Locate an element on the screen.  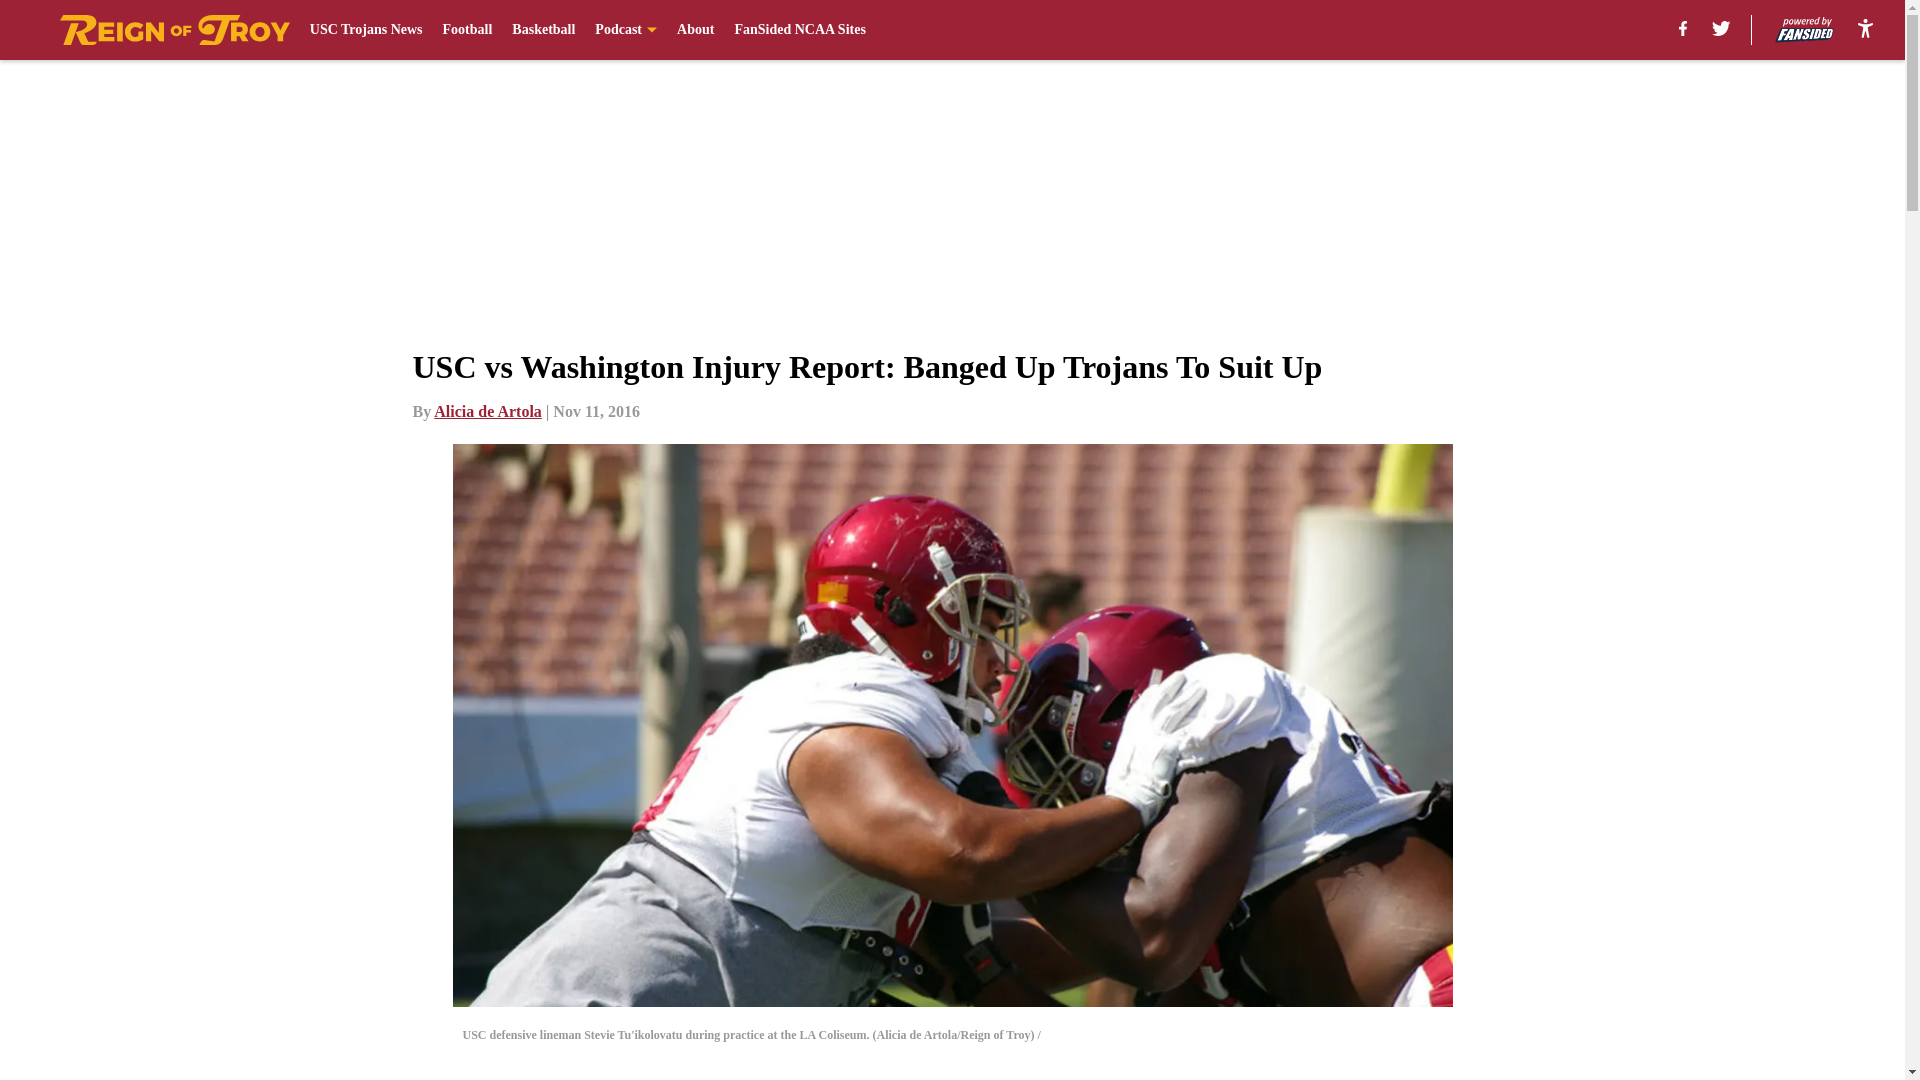
Alicia de Artola is located at coordinates (487, 411).